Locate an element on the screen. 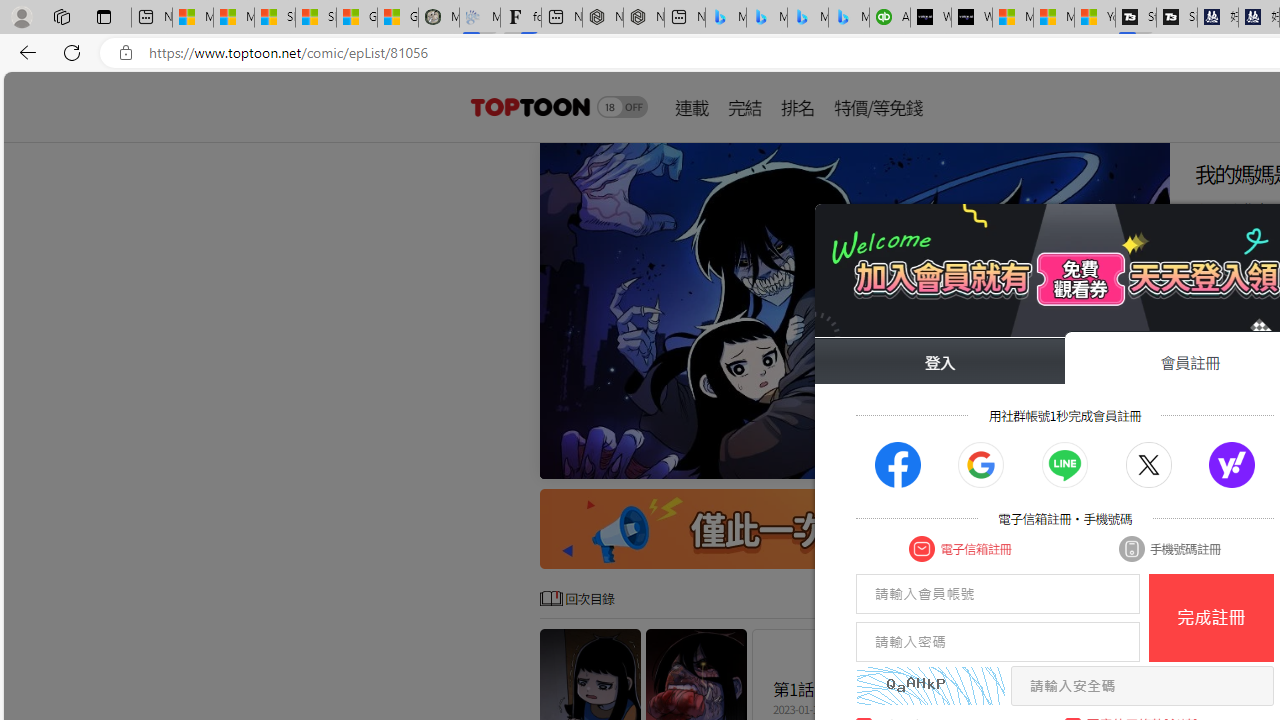 Image resolution: width=1280 pixels, height=720 pixels. Class:  switch_18mode actionAdultBtn is located at coordinates (622, 106).